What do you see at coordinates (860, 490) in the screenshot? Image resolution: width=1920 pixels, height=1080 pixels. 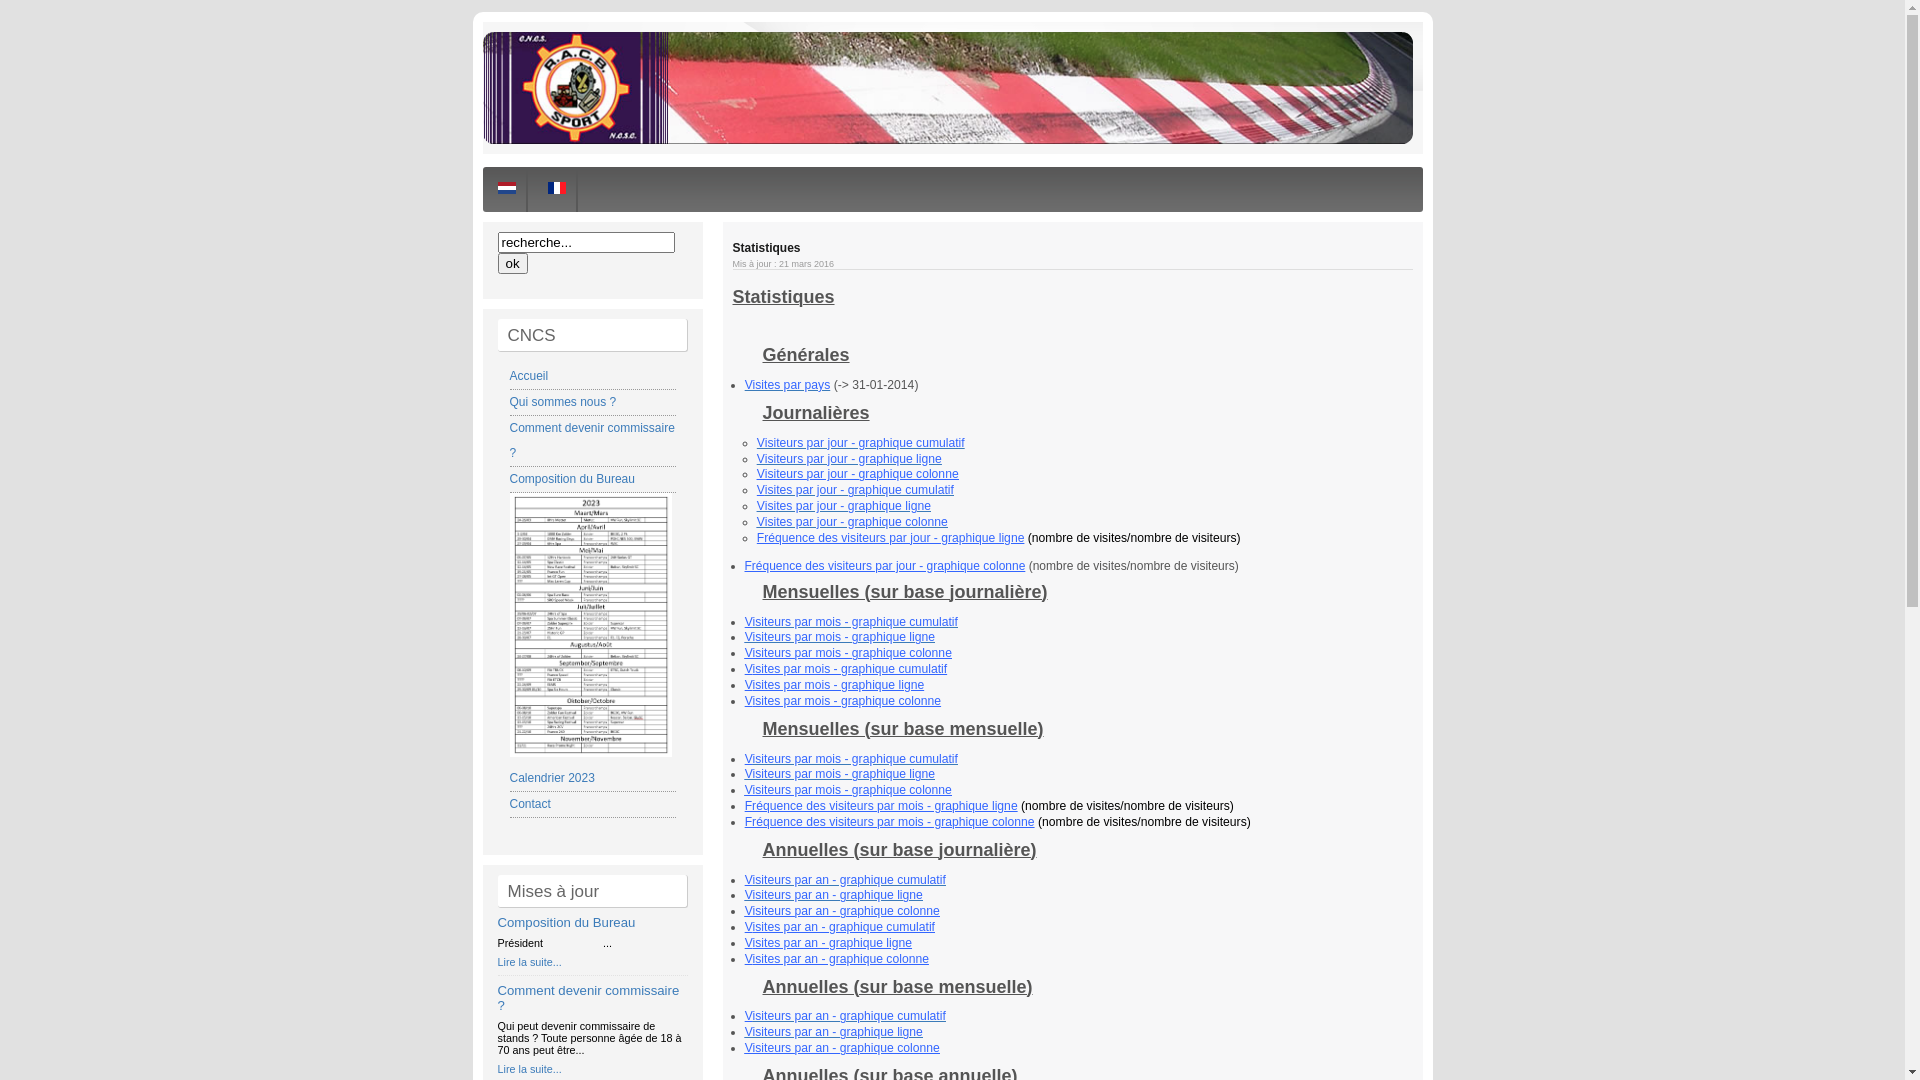 I see `isites par jour - graphique cumulatif` at bounding box center [860, 490].